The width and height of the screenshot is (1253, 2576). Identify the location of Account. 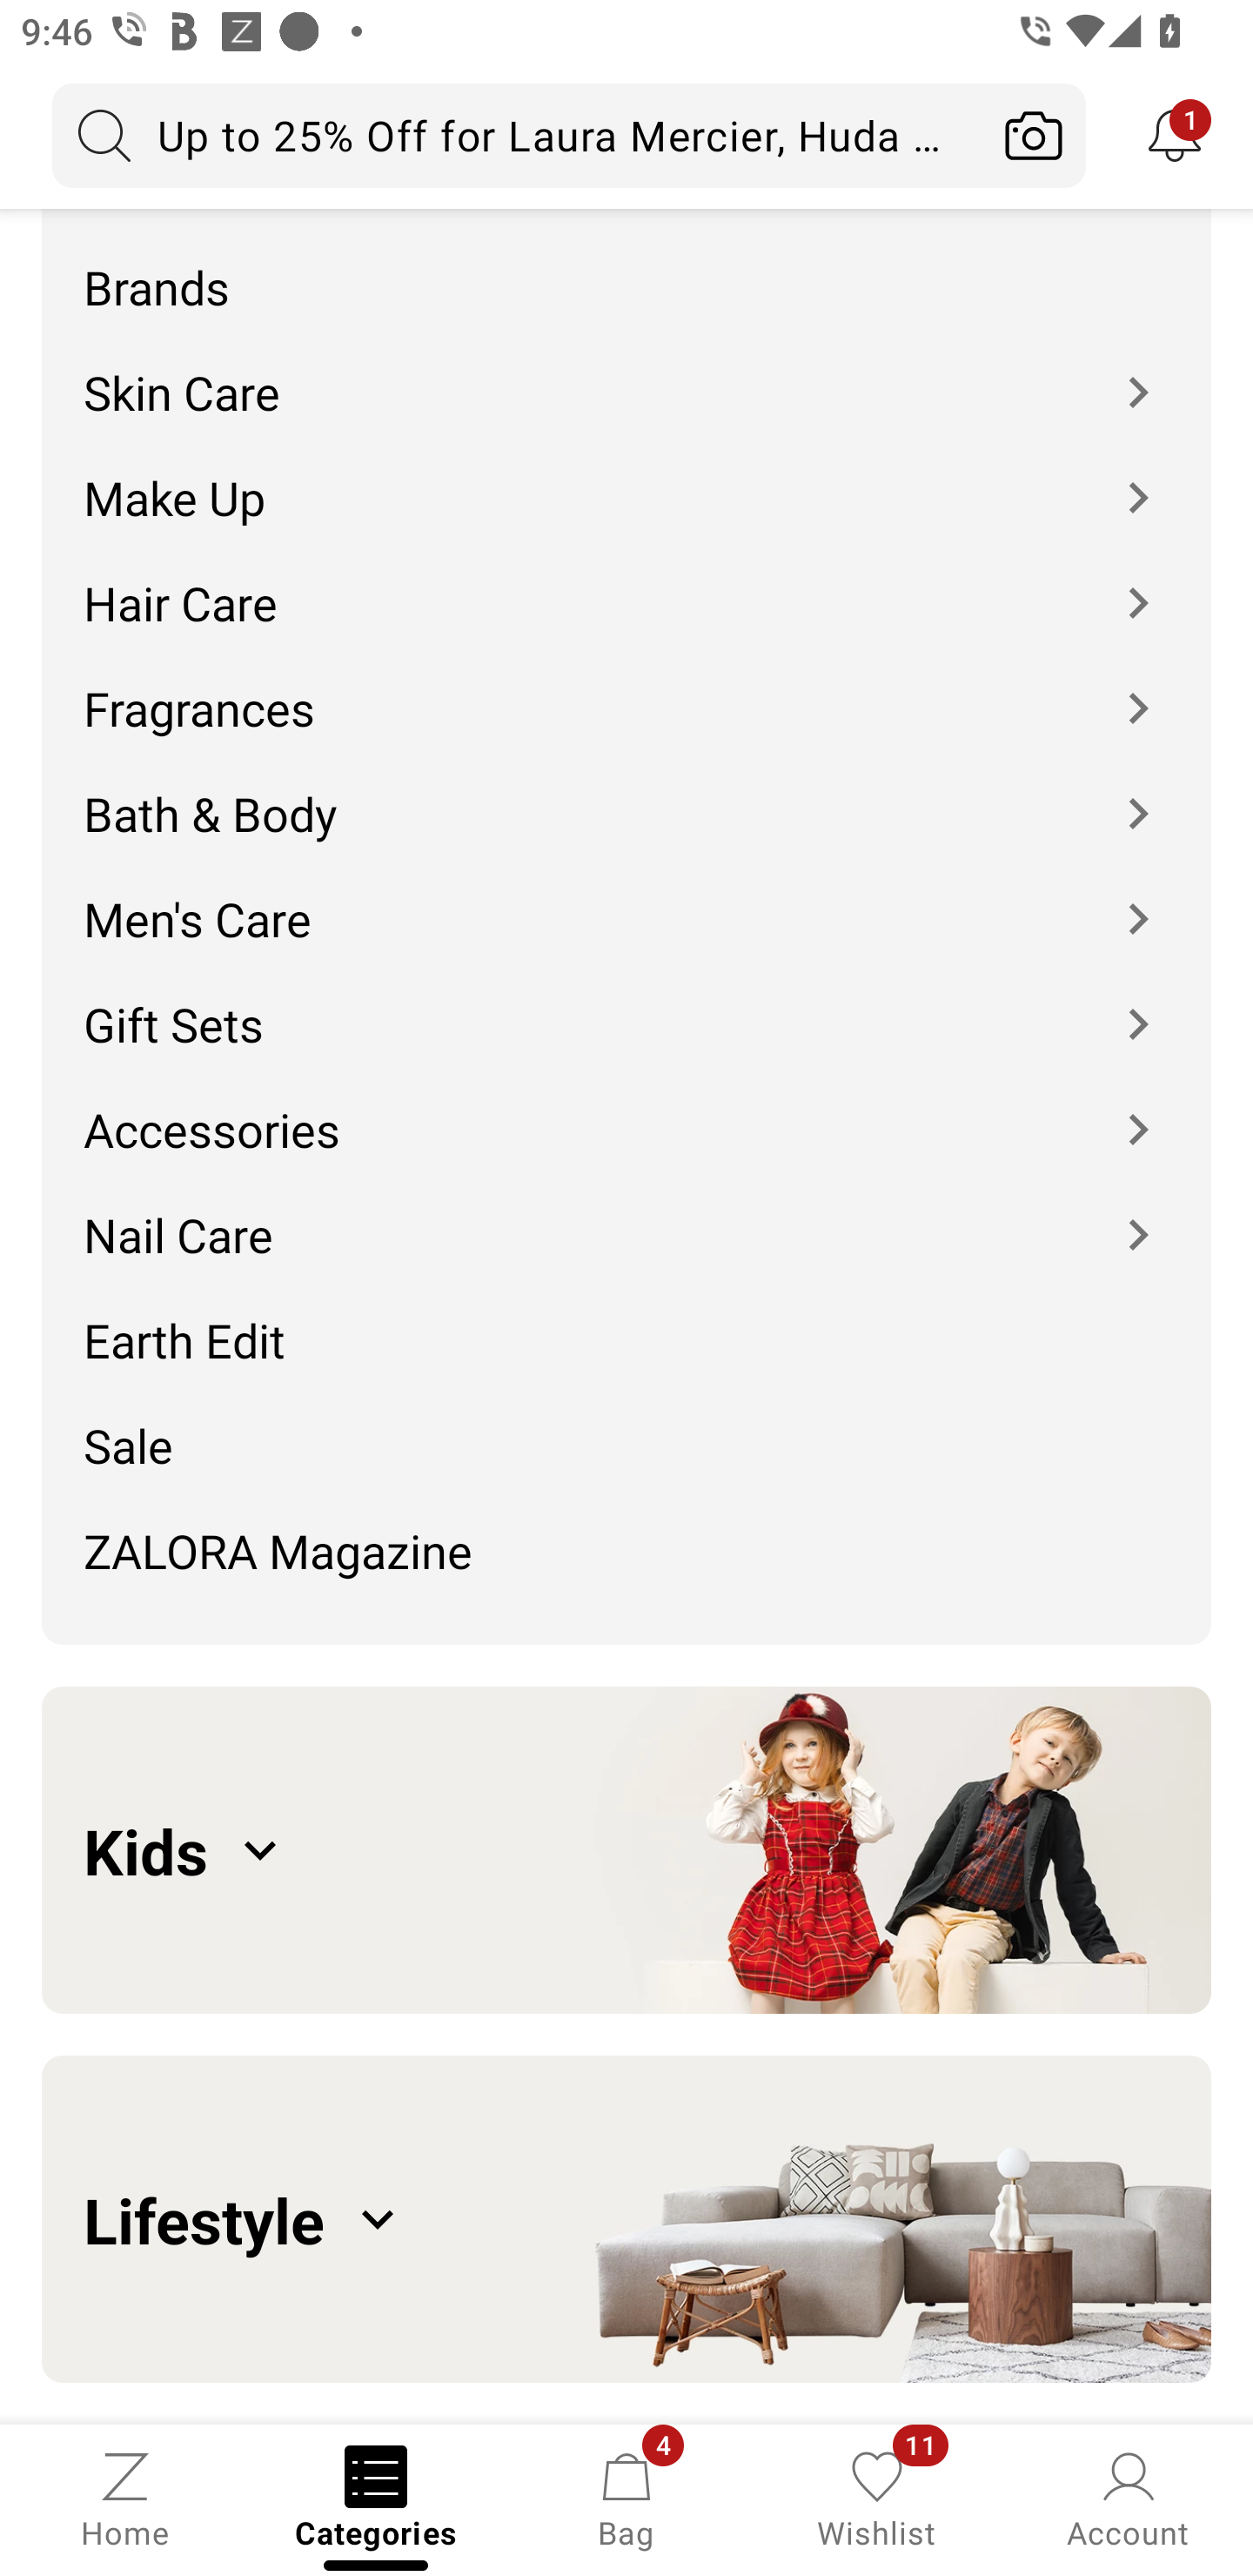
(1128, 2498).